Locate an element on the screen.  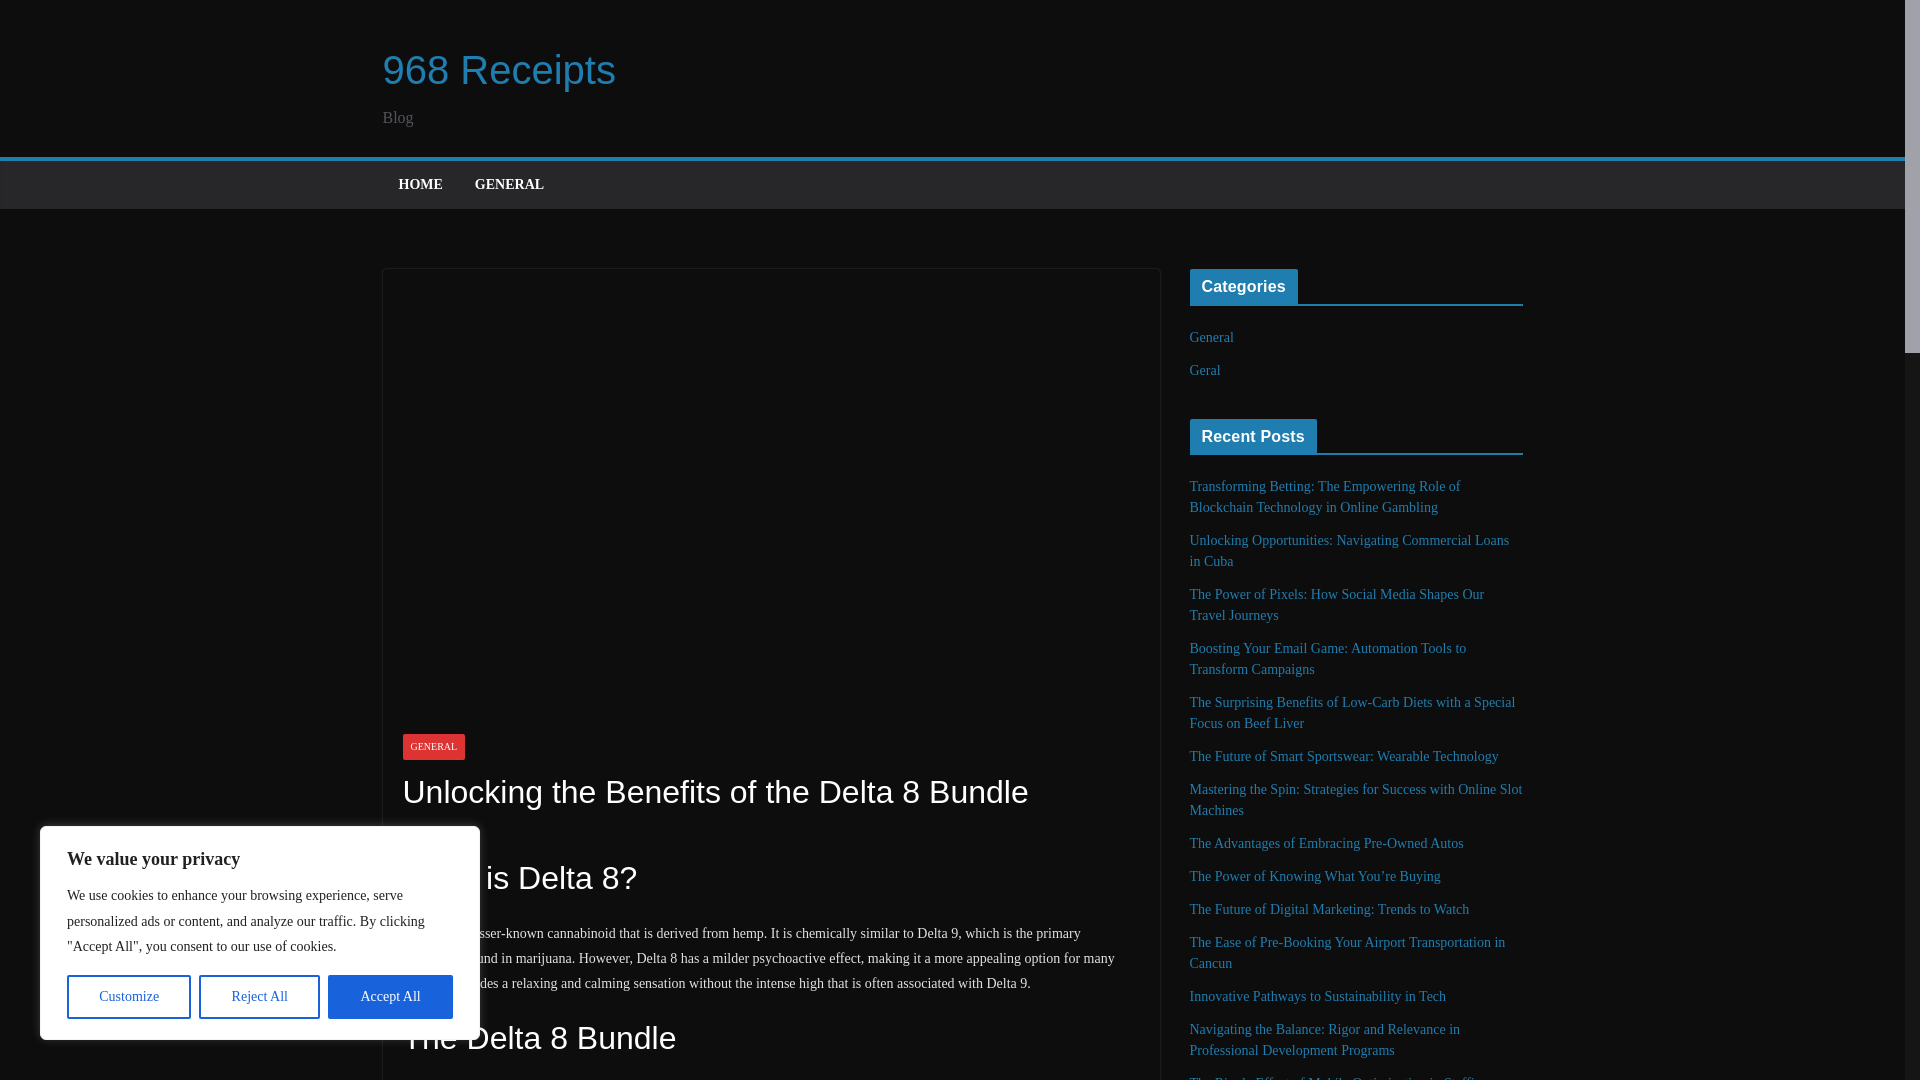
968 Receipts is located at coordinates (498, 69).